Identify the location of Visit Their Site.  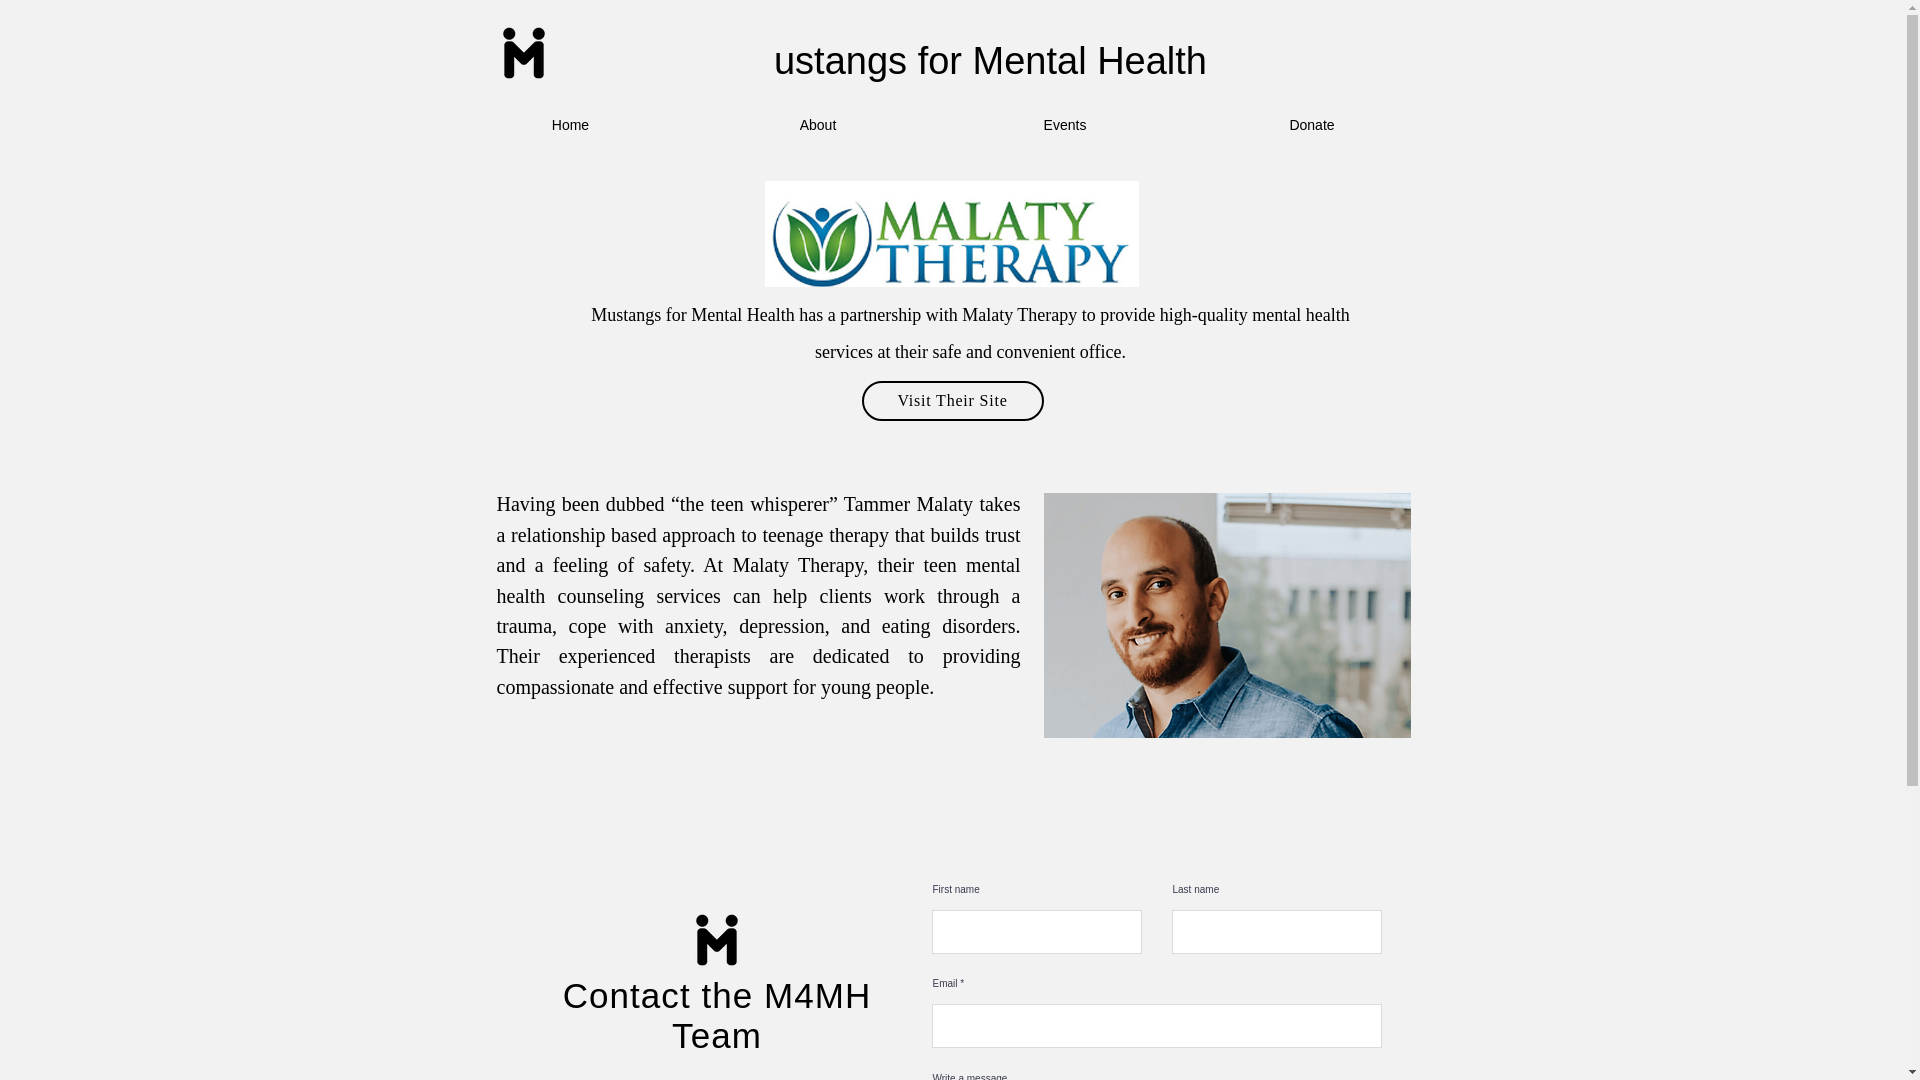
(953, 401).